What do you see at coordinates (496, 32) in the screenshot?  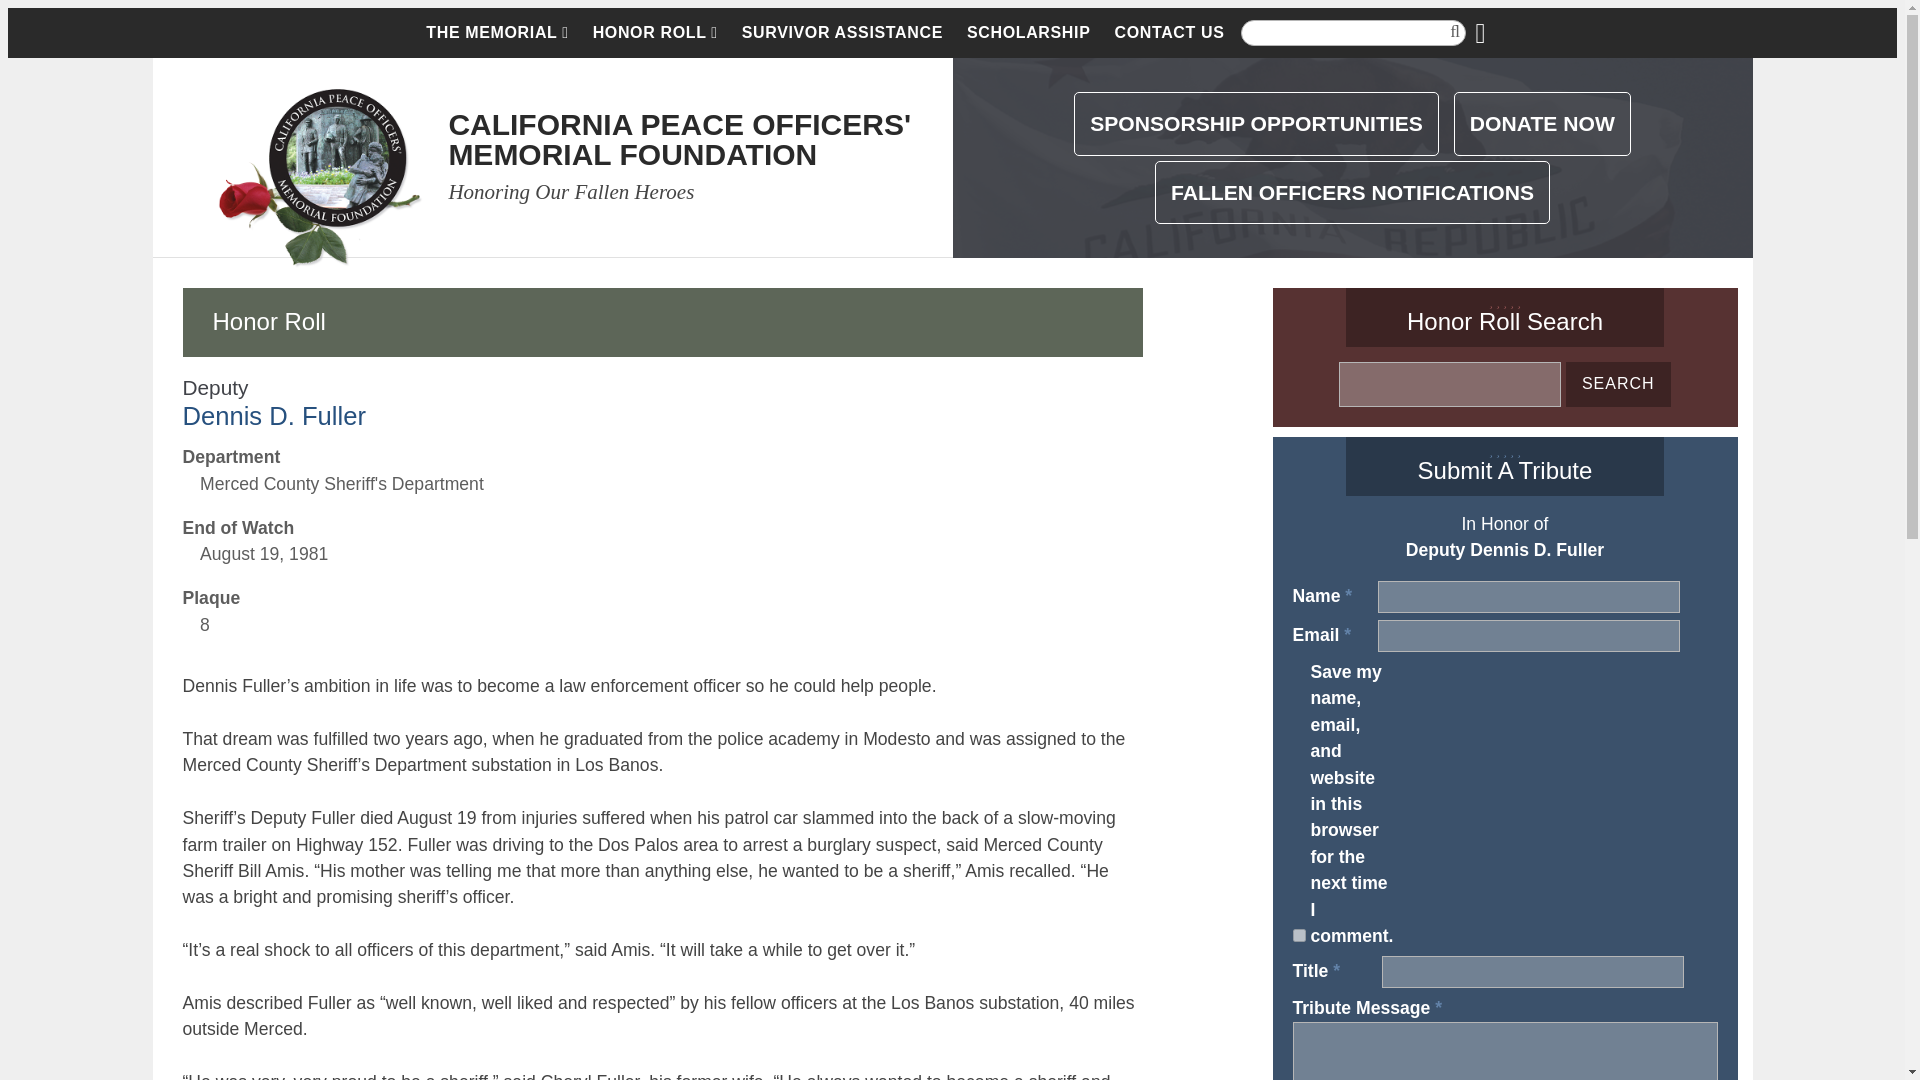 I see `SCHOLARSHIP` at bounding box center [496, 32].